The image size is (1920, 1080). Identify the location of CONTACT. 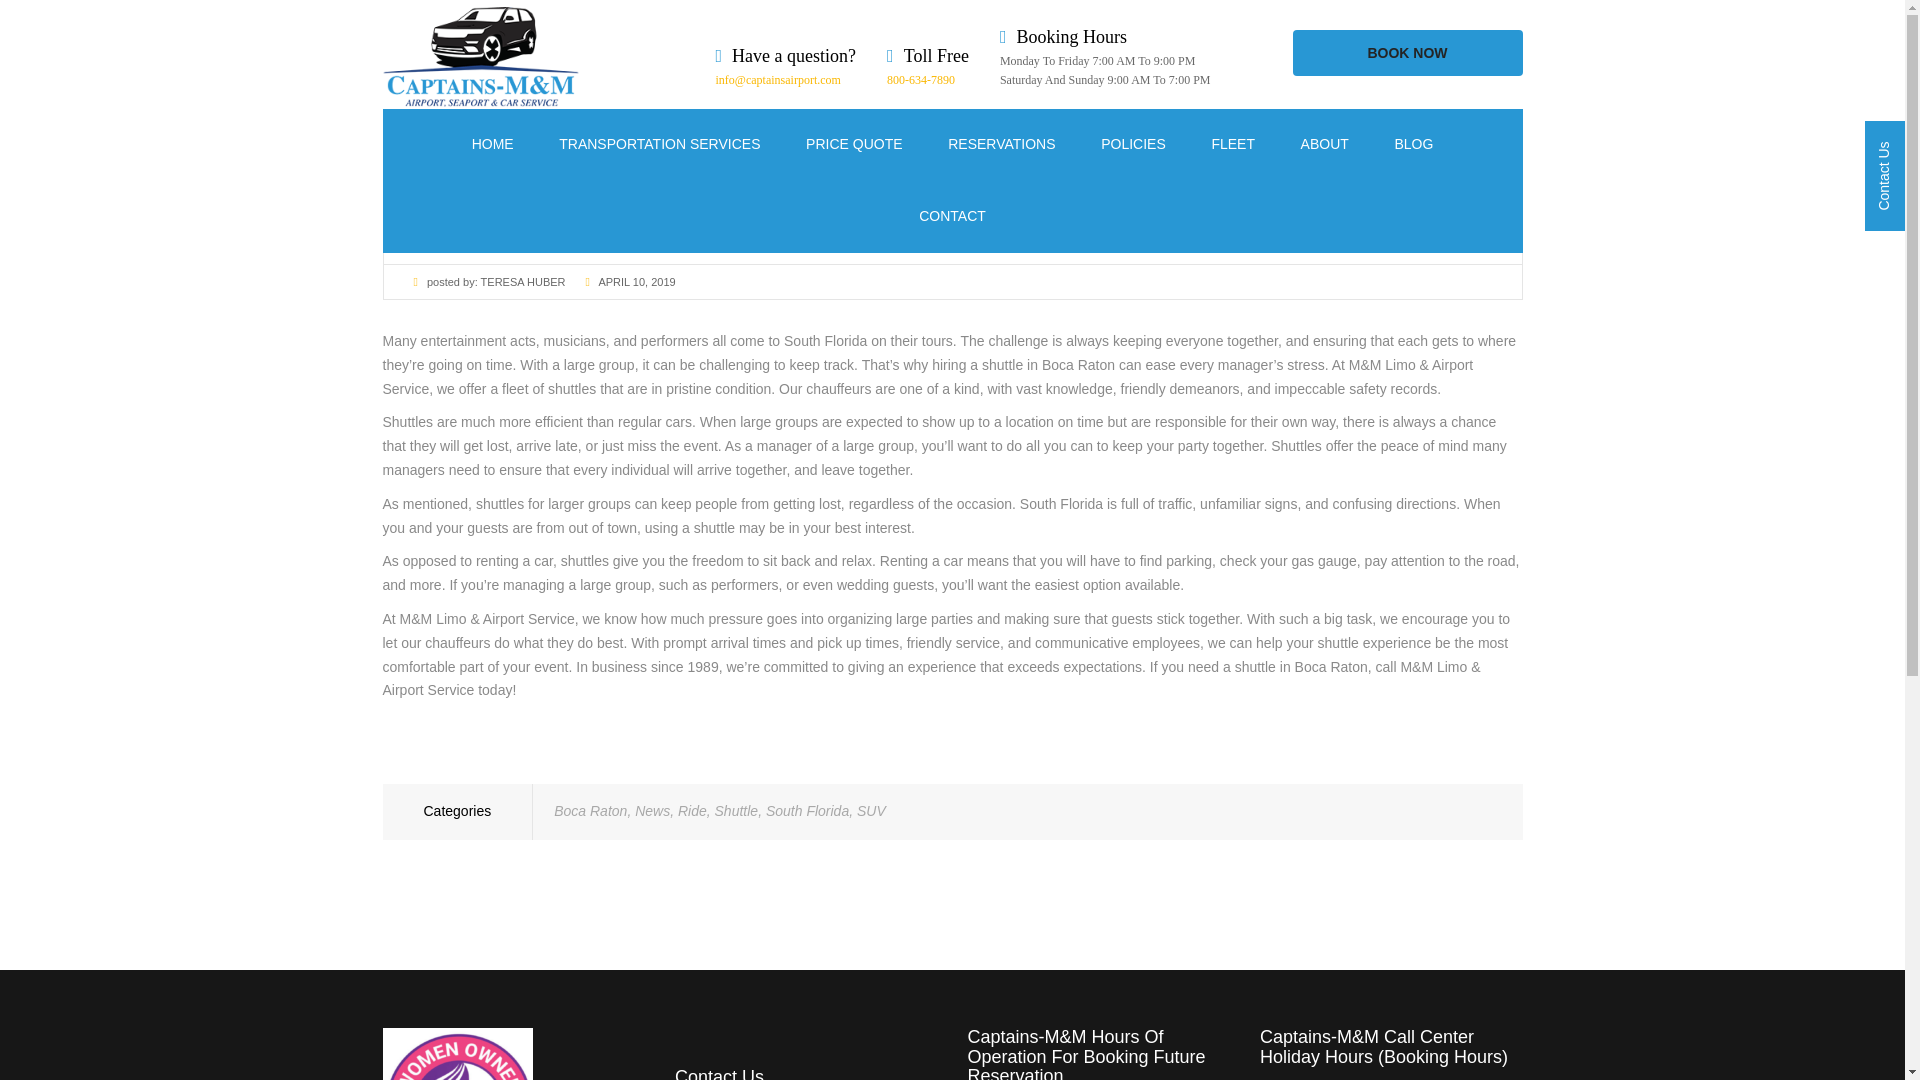
(952, 216).